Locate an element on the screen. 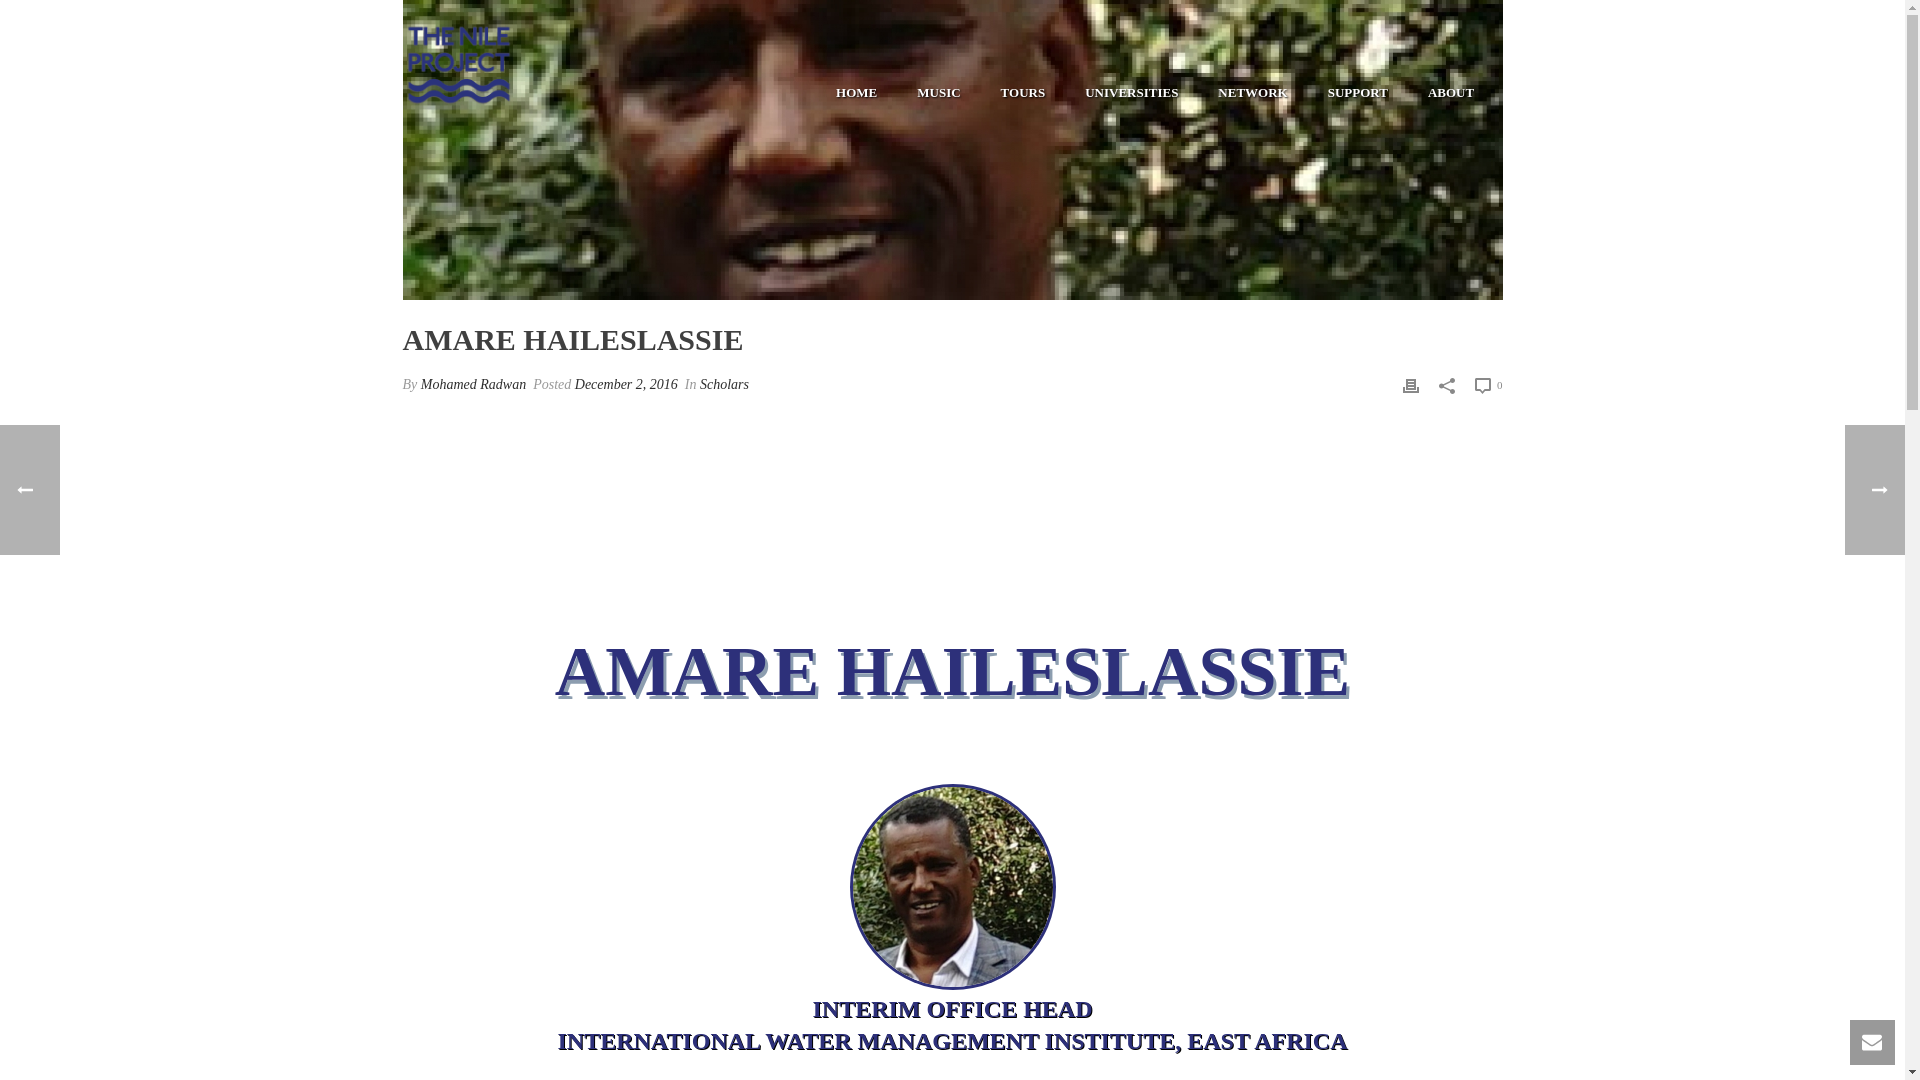 This screenshot has width=1920, height=1080. NETWORK is located at coordinates (1252, 92).